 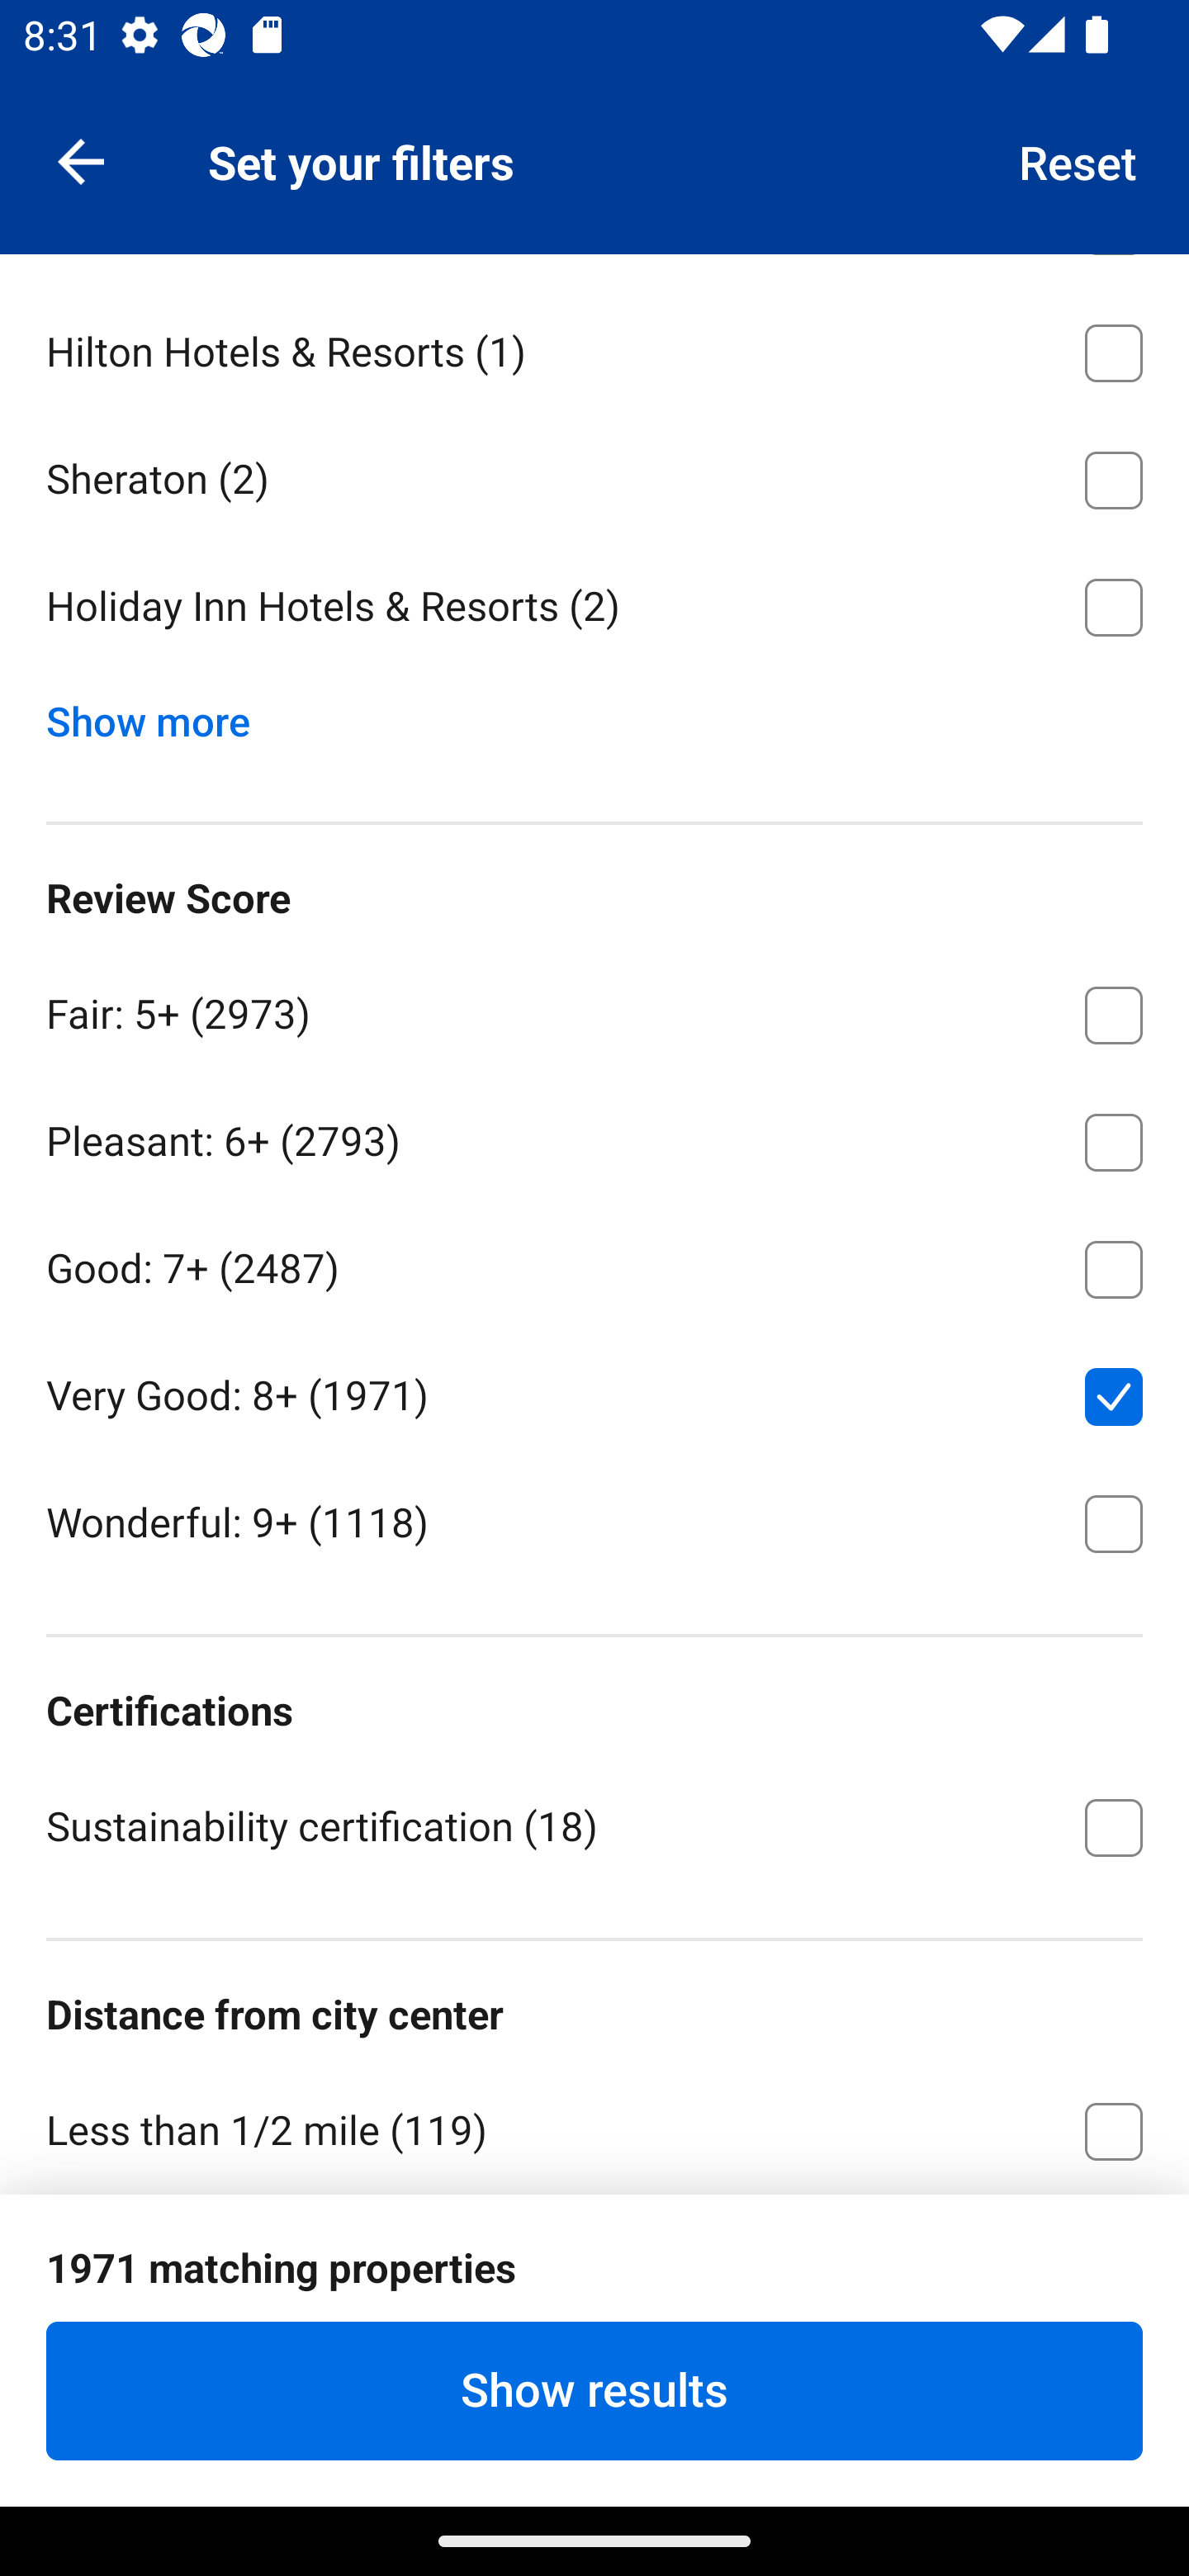 What do you see at coordinates (594, 1137) in the screenshot?
I see `Pleasant: 6+ ⁦(2793)` at bounding box center [594, 1137].